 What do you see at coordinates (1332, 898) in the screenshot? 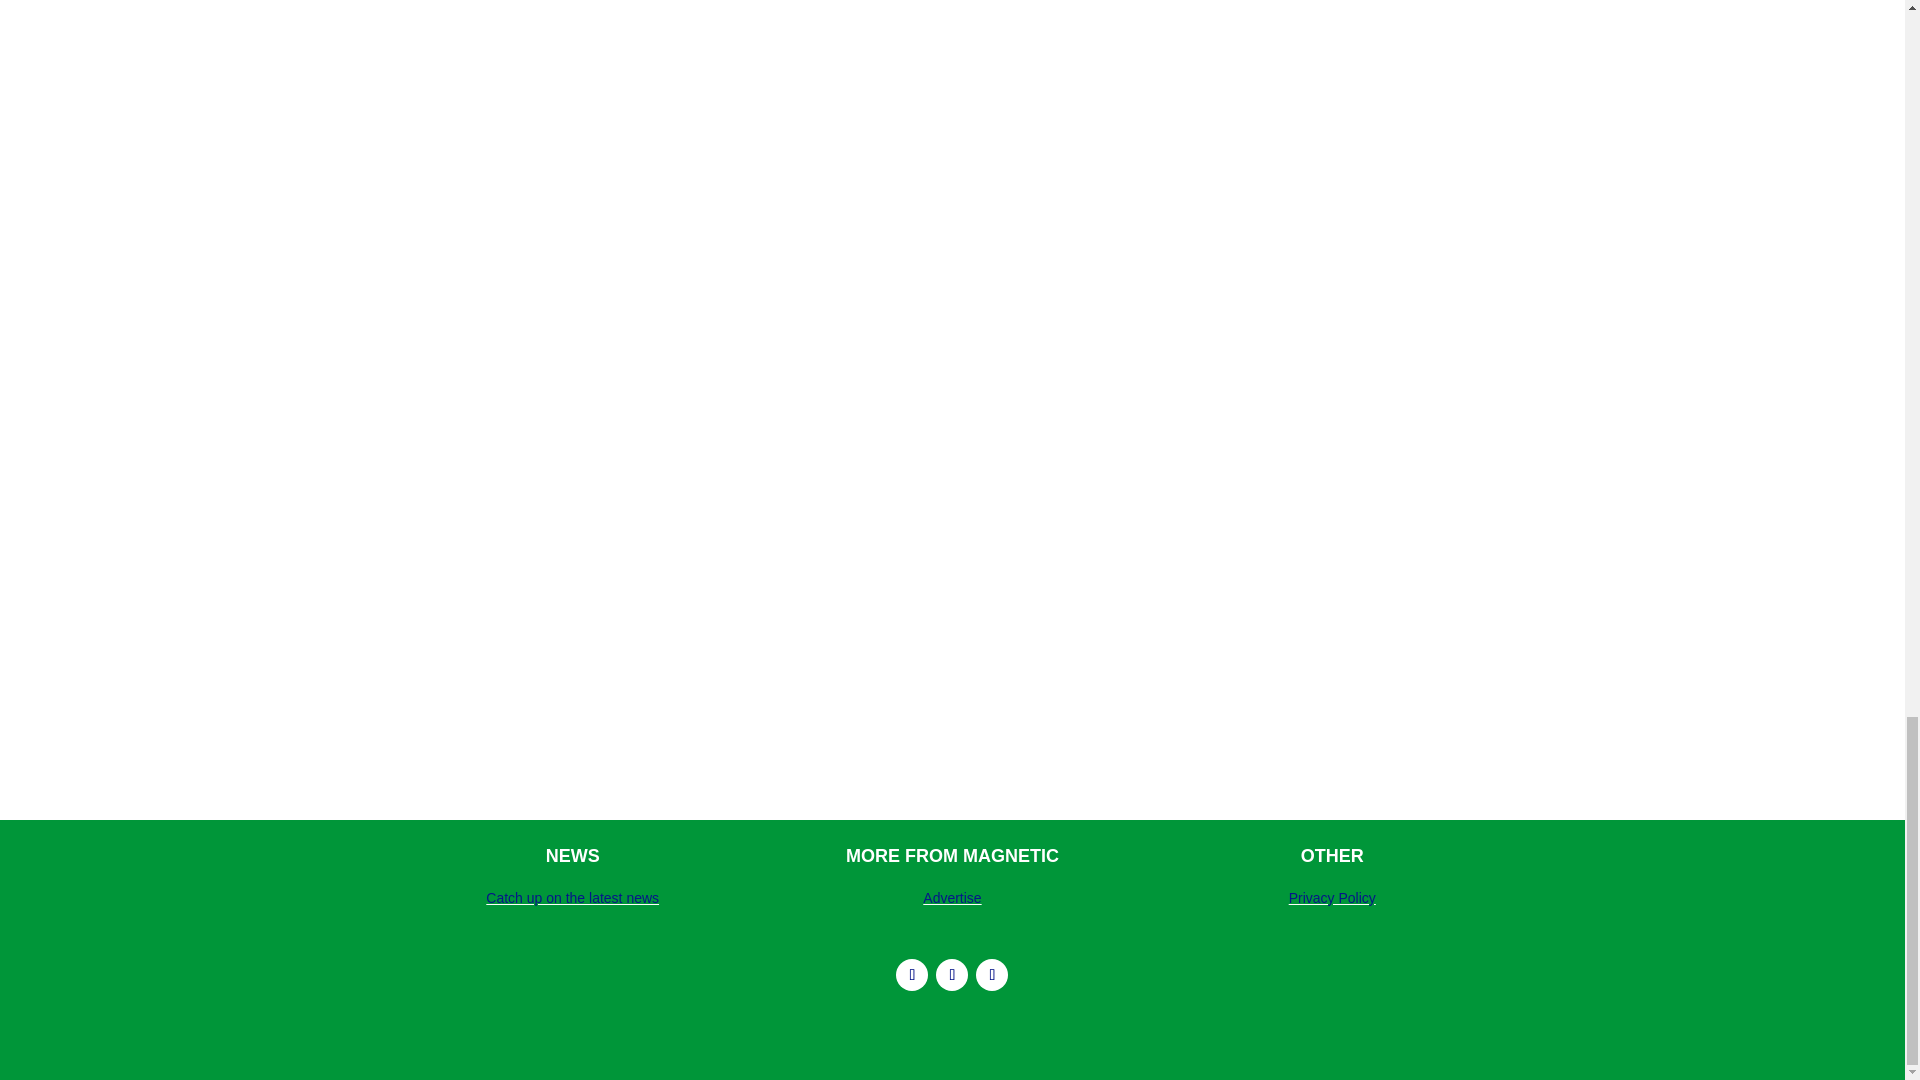
I see `Privacy Policy` at bounding box center [1332, 898].